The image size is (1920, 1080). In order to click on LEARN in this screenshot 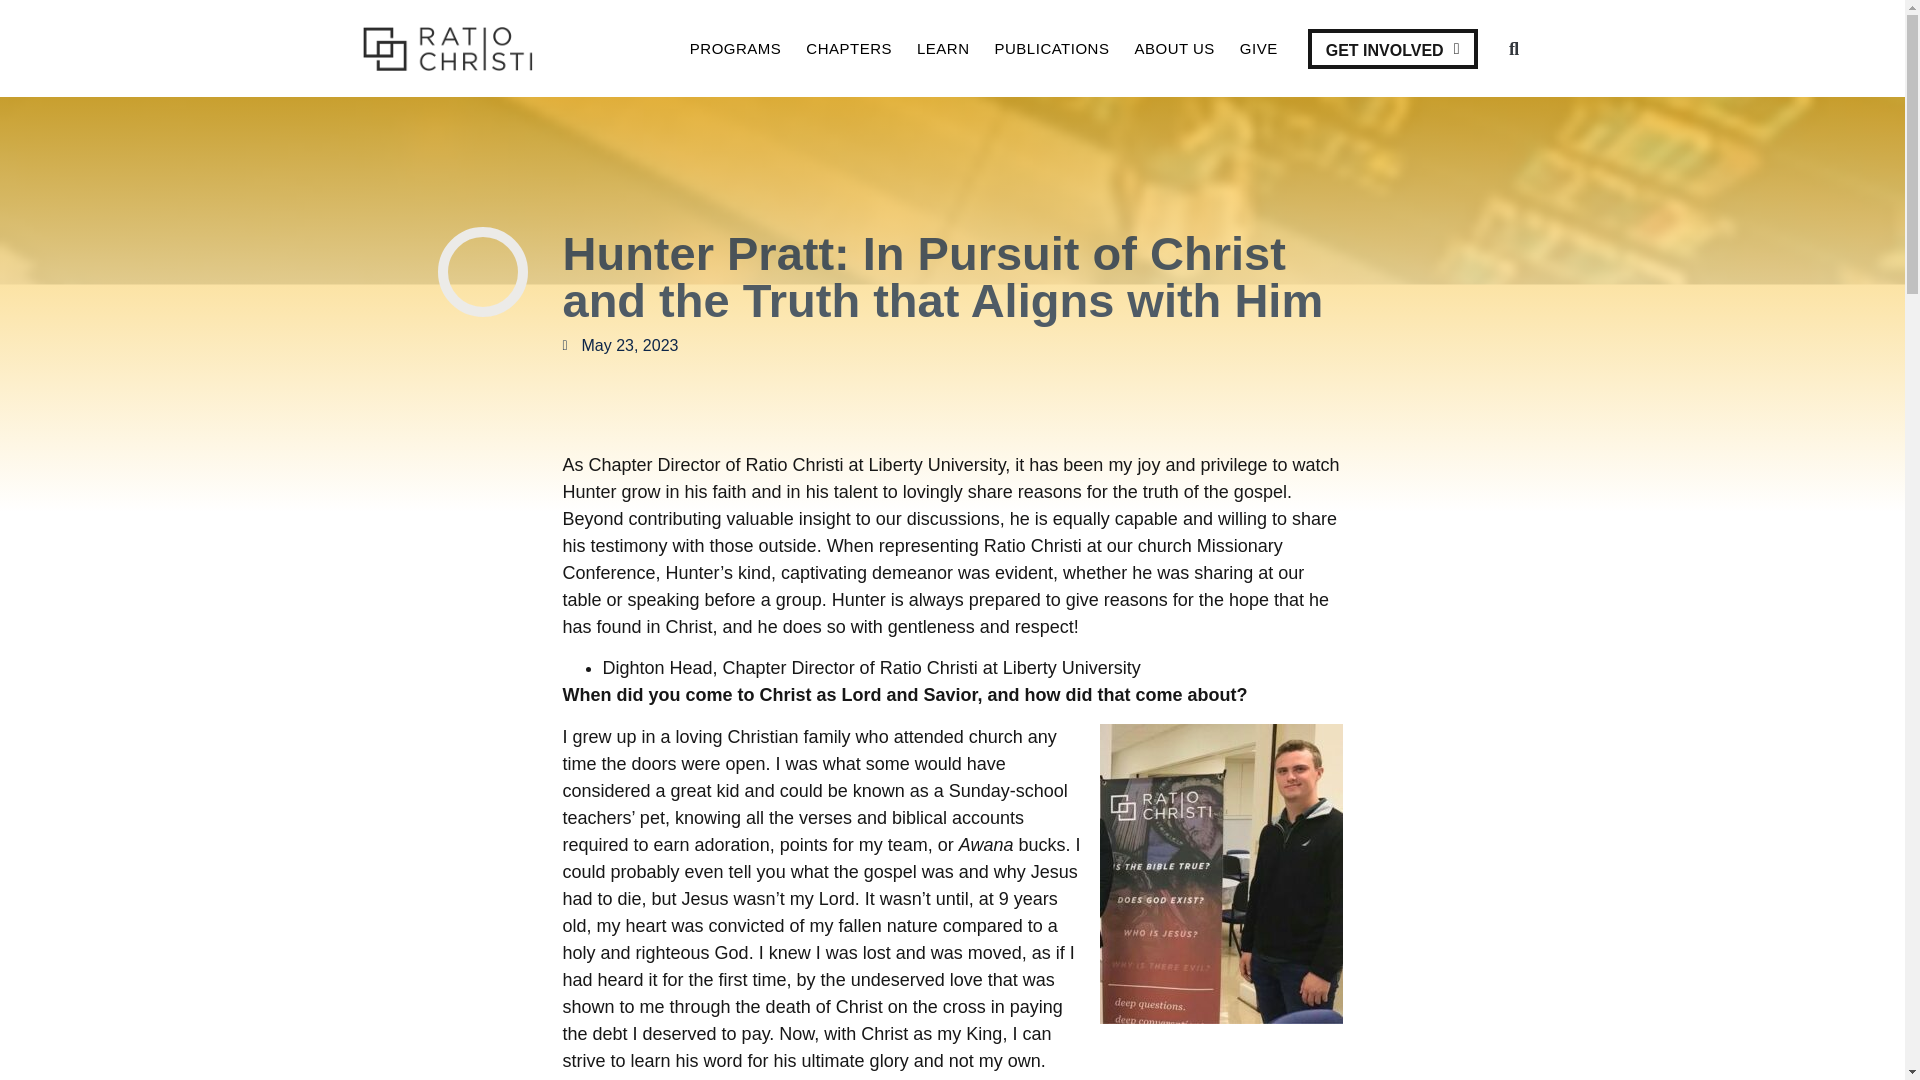, I will do `click(943, 48)`.